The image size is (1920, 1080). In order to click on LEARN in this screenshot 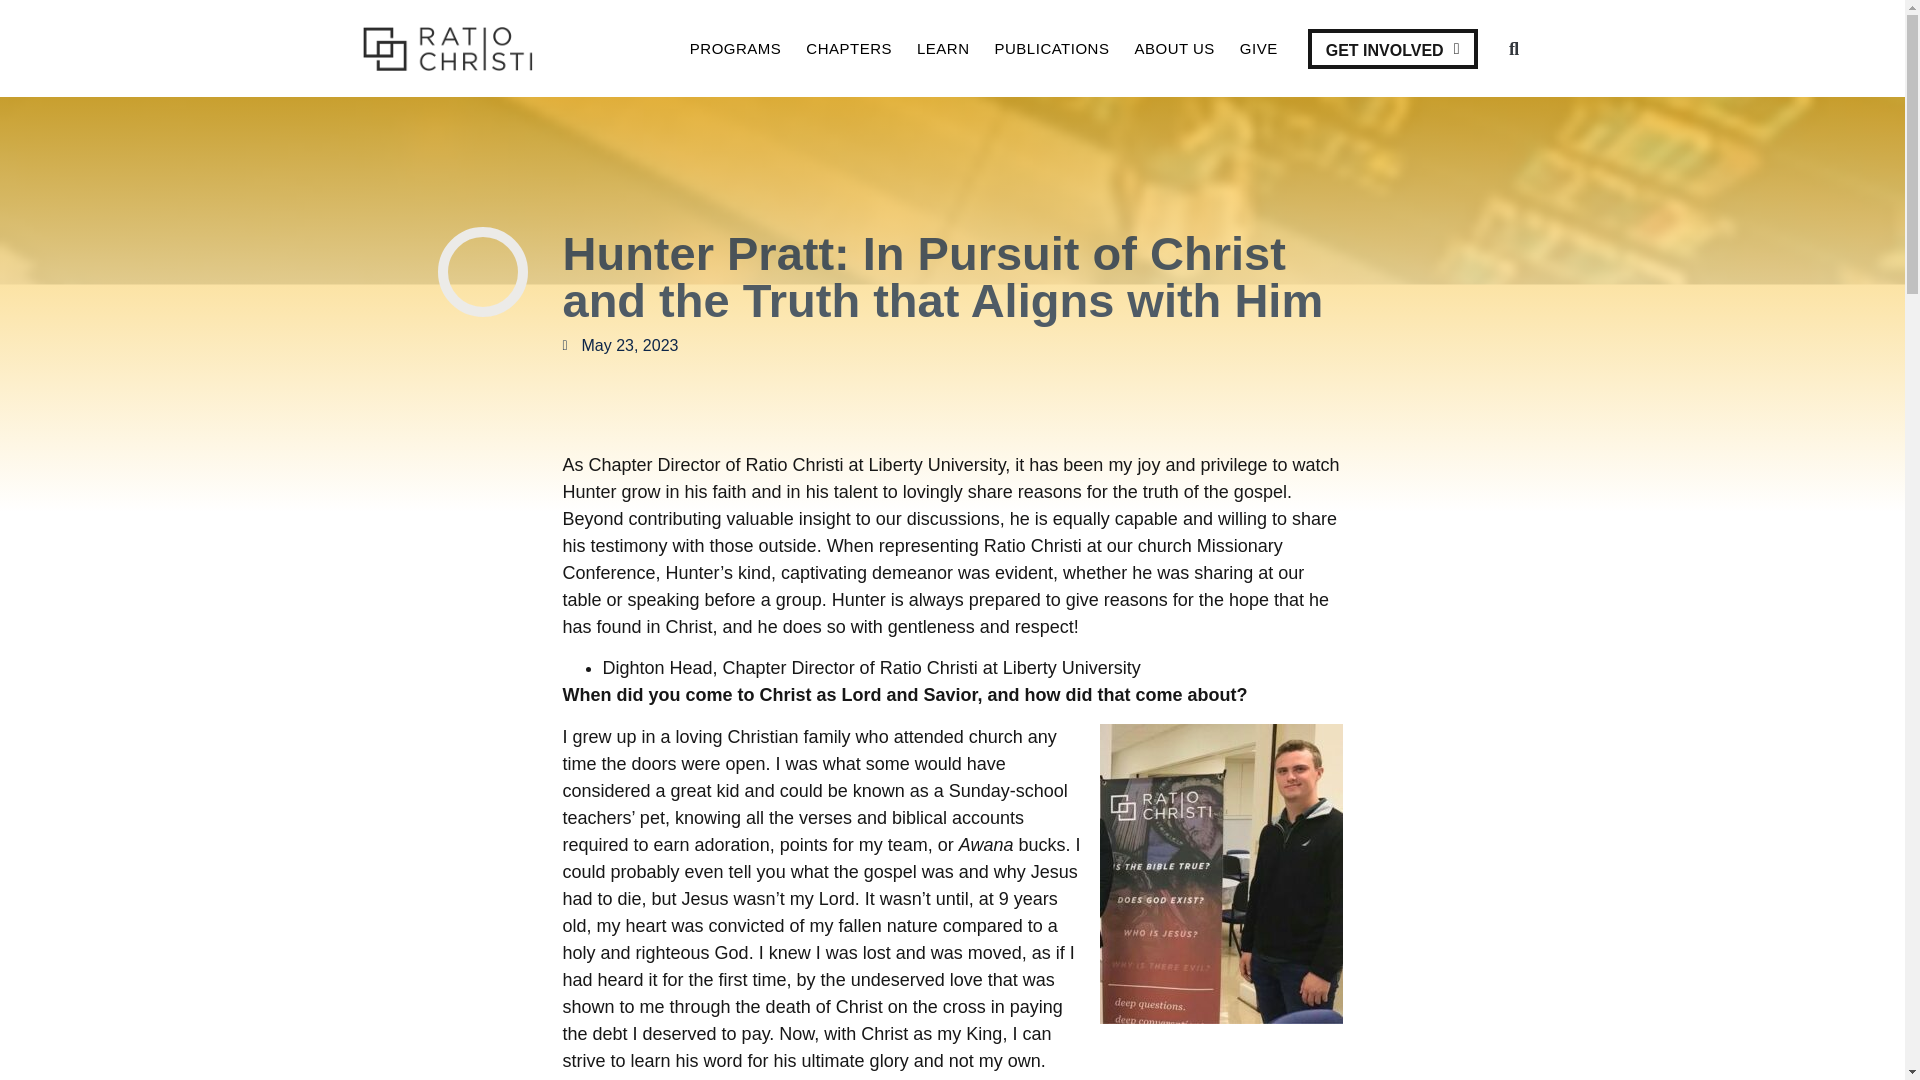, I will do `click(943, 48)`.